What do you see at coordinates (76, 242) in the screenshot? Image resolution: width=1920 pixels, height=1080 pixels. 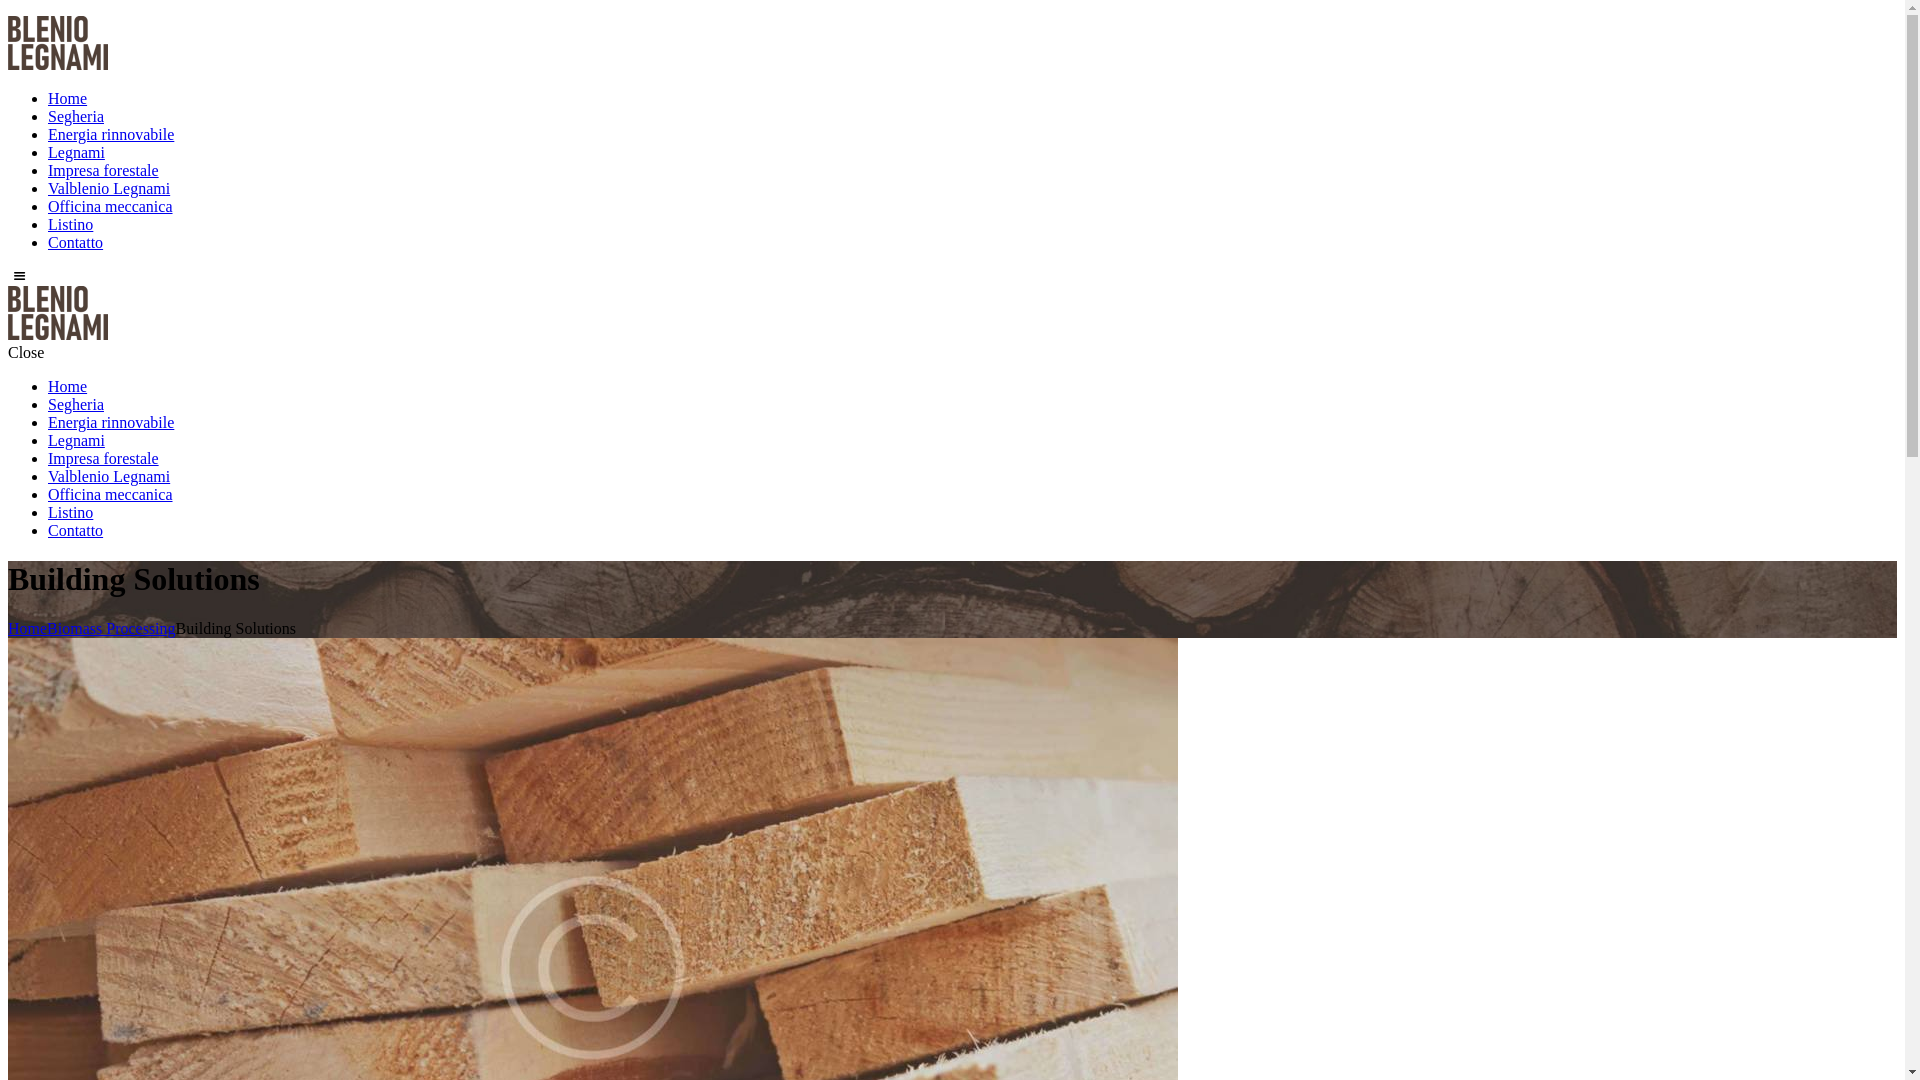 I see `Contatto` at bounding box center [76, 242].